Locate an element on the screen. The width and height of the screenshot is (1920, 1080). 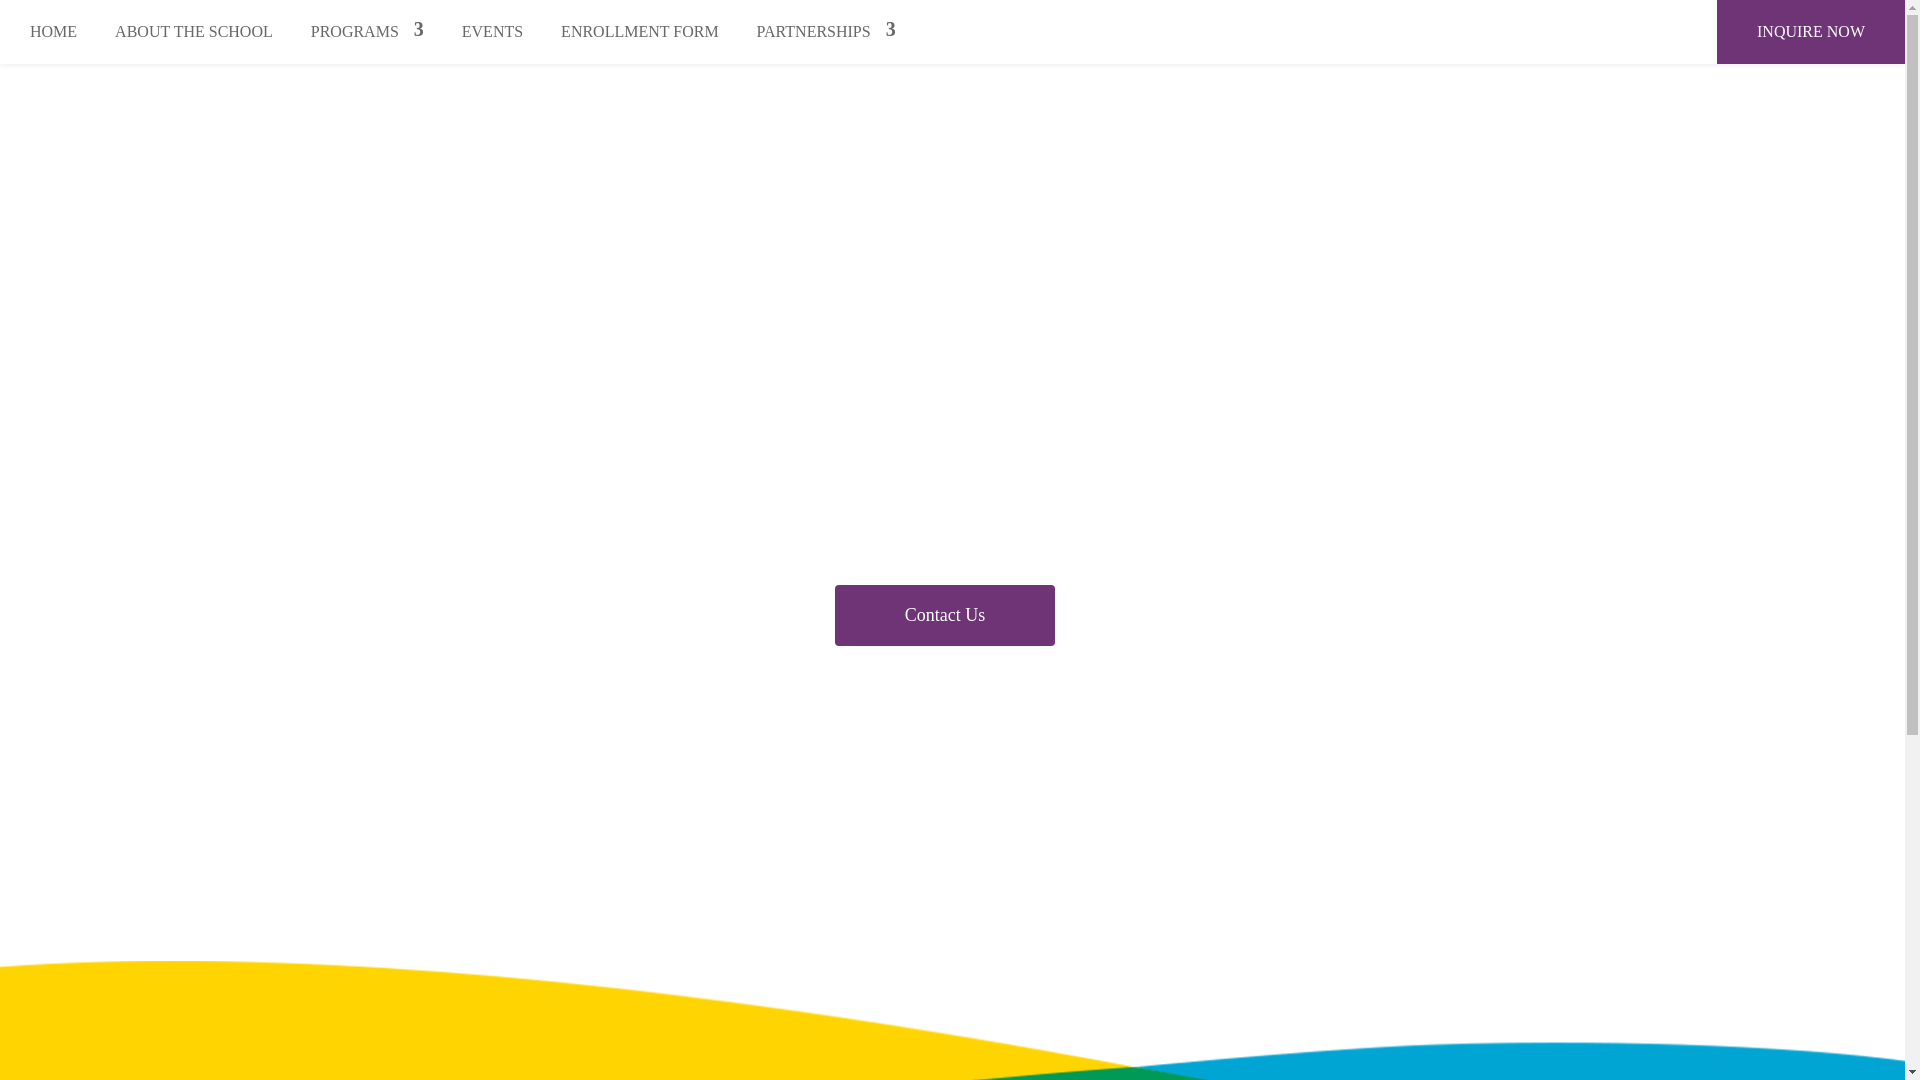
ABOUT THE SCHOOL is located at coordinates (194, 32).